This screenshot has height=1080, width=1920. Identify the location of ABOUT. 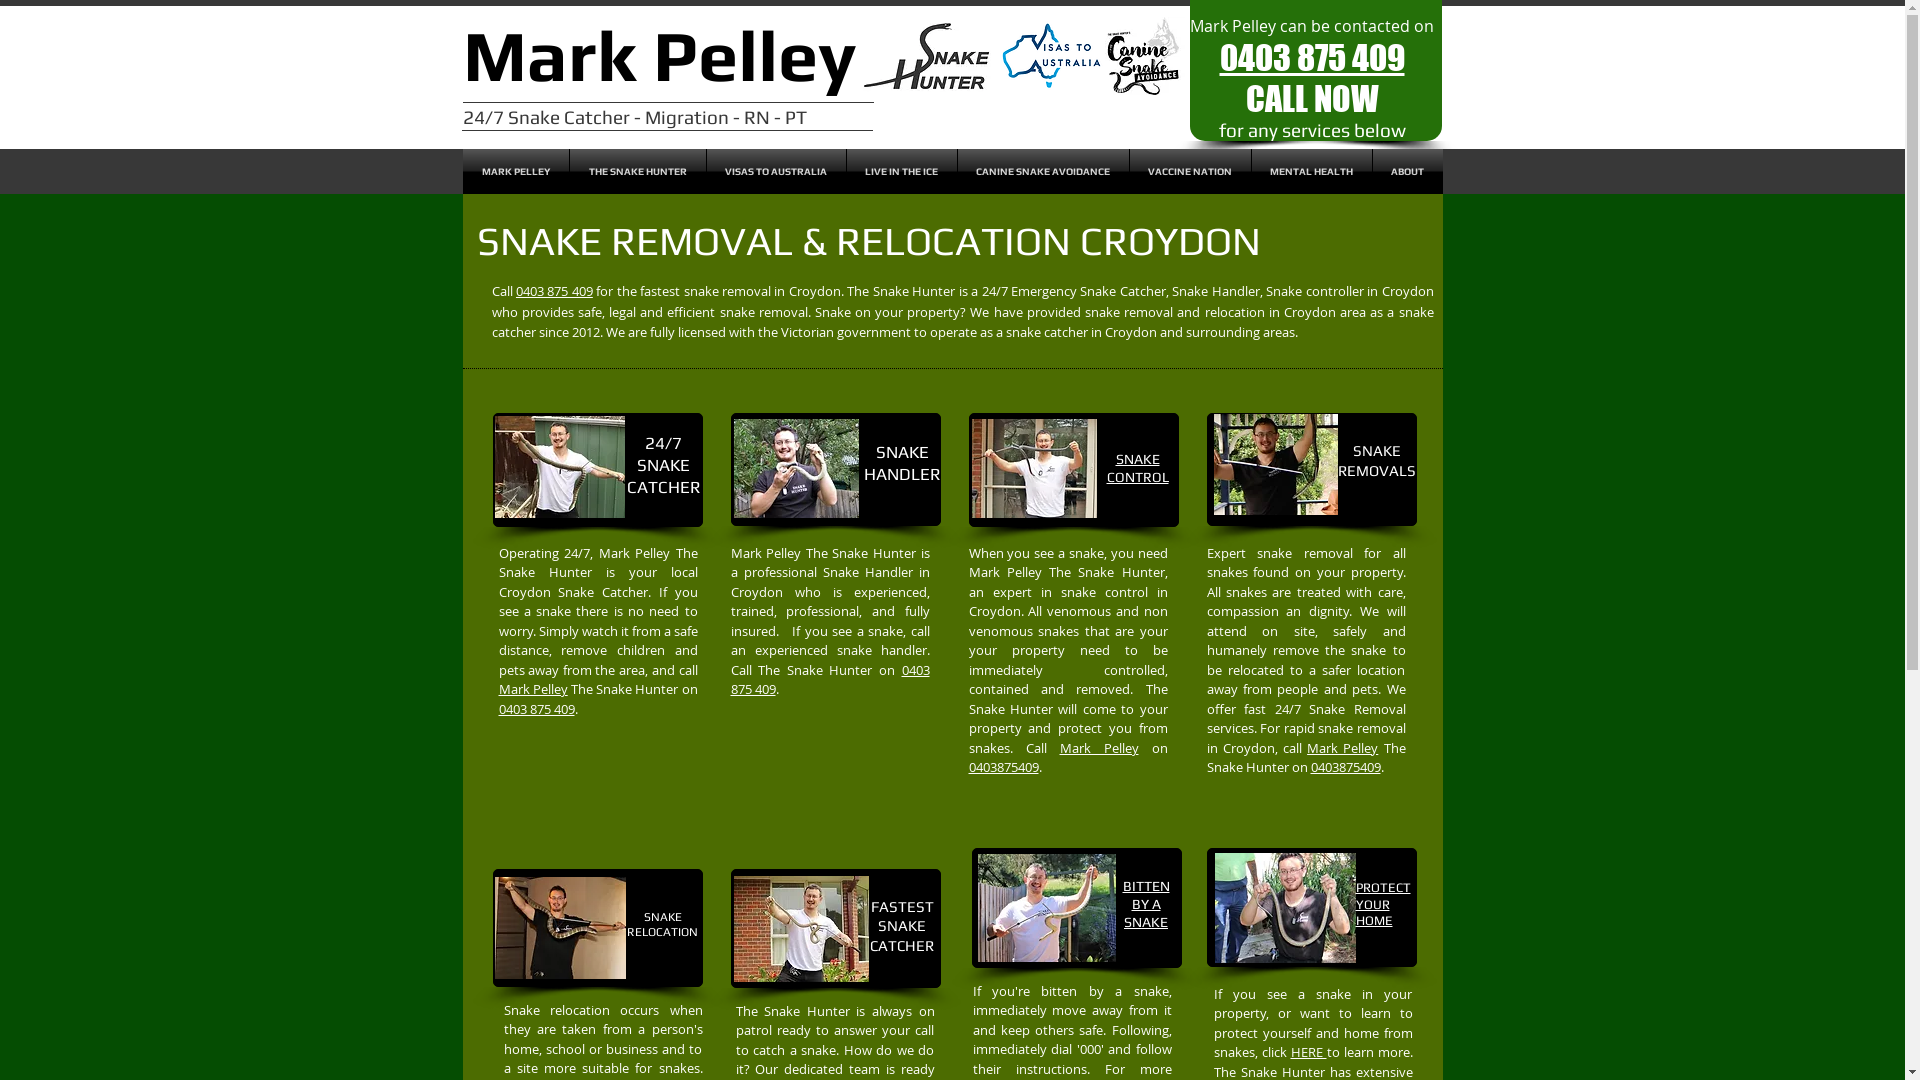
(1407, 172).